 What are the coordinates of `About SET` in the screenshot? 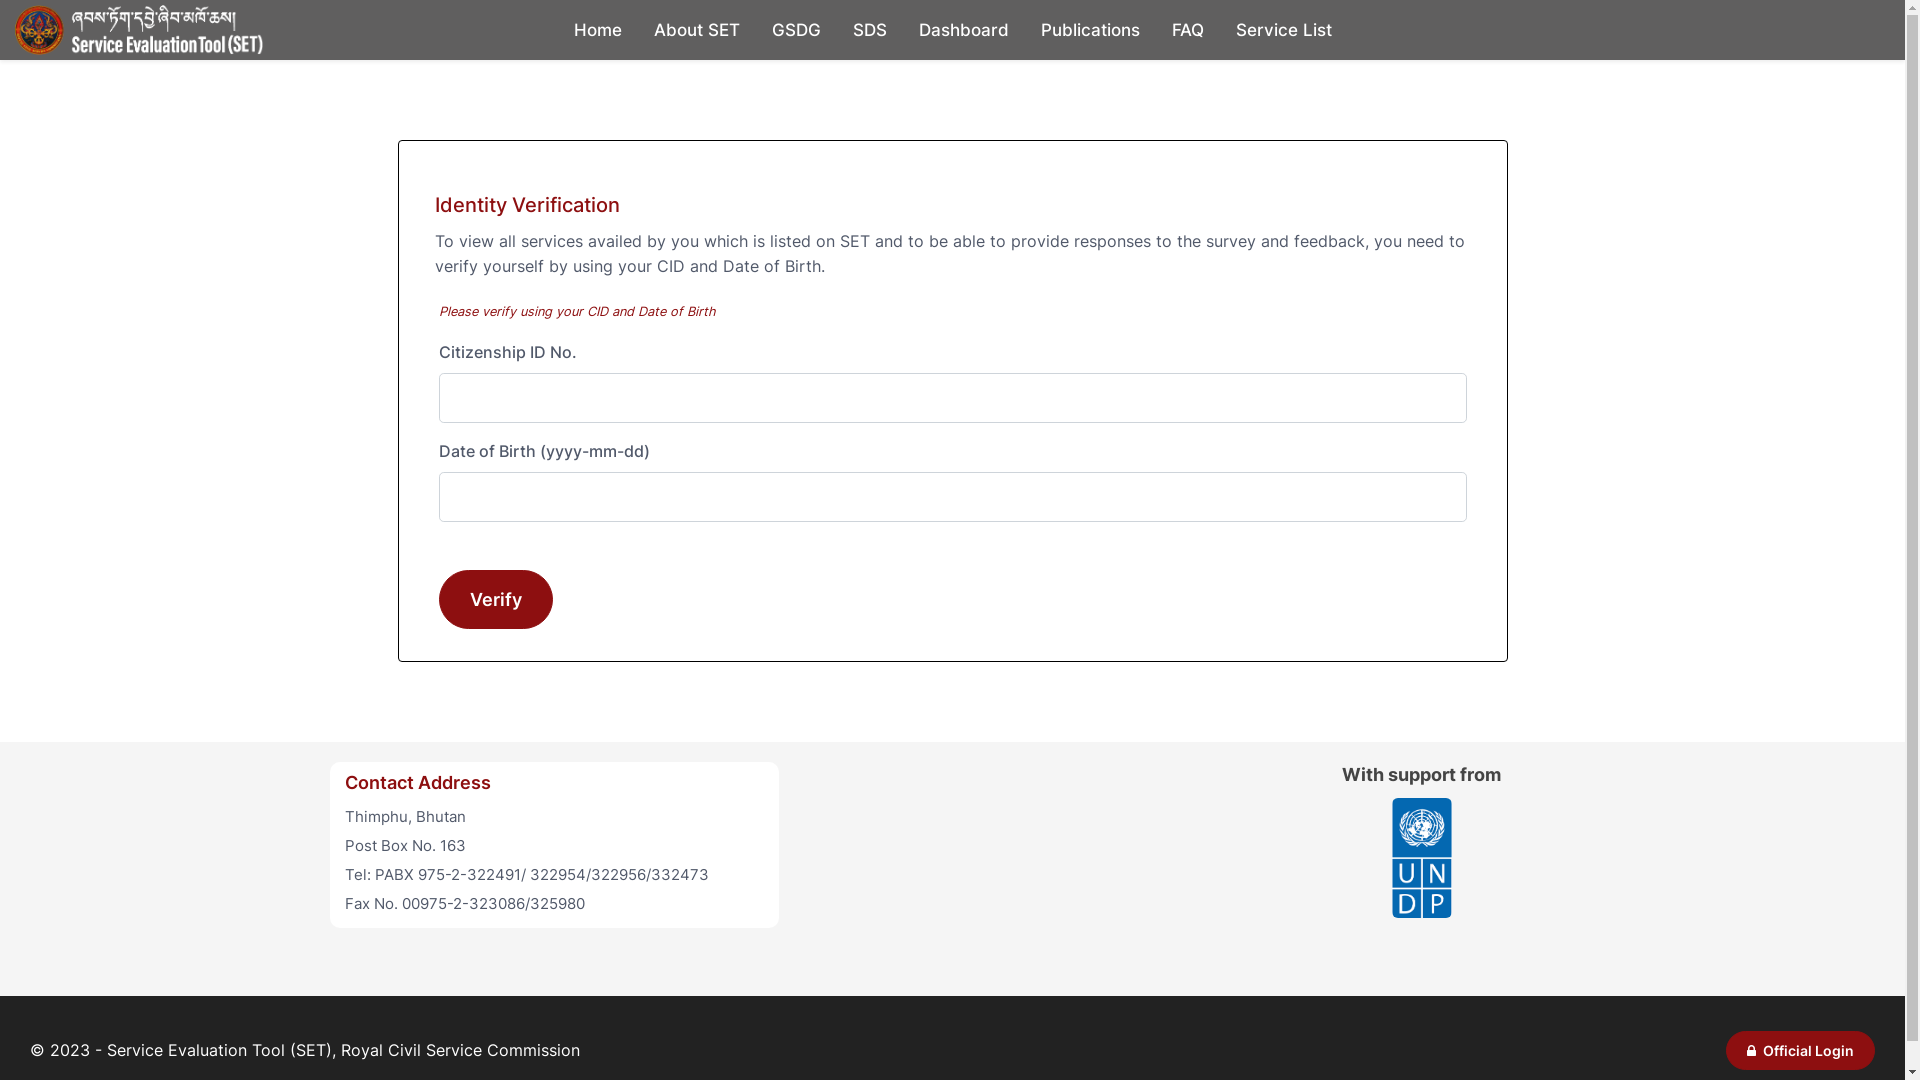 It's located at (697, 30).